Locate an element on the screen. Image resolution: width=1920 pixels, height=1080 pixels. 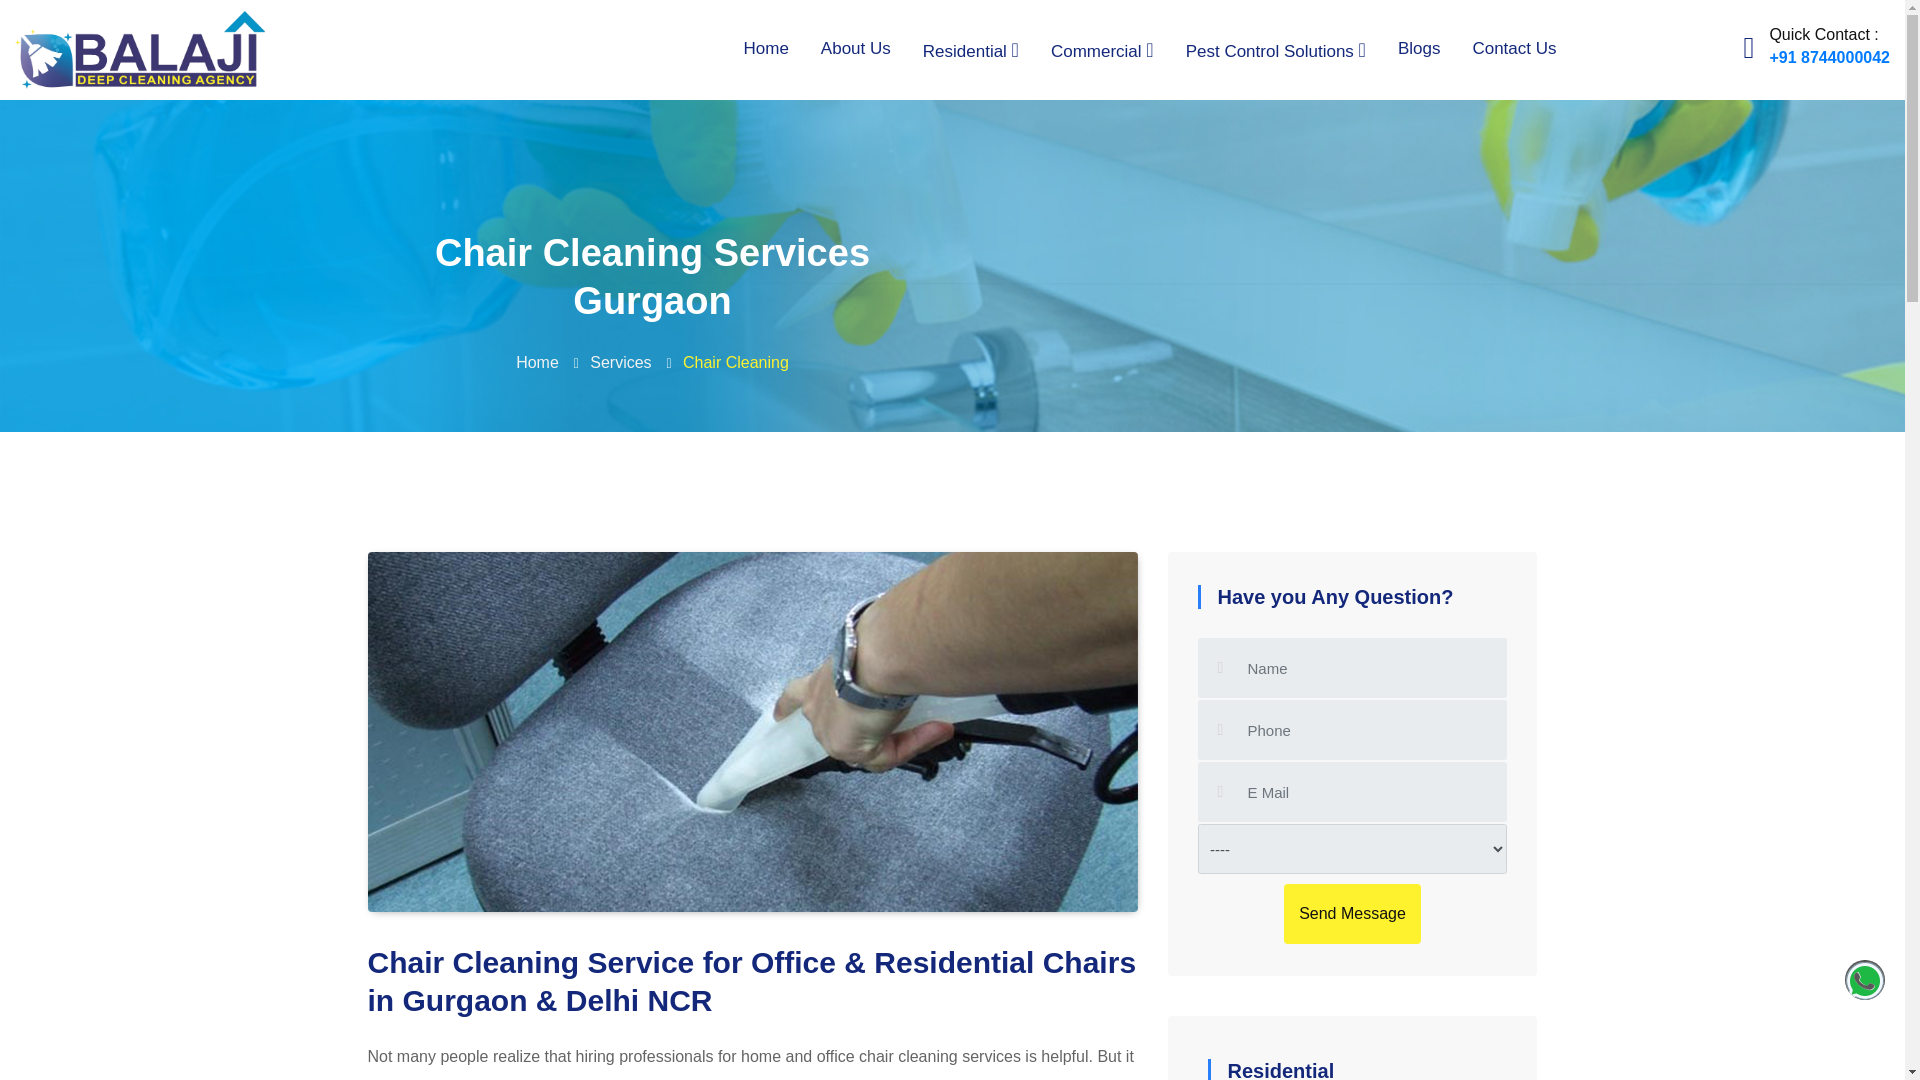
Commercial is located at coordinates (1102, 50).